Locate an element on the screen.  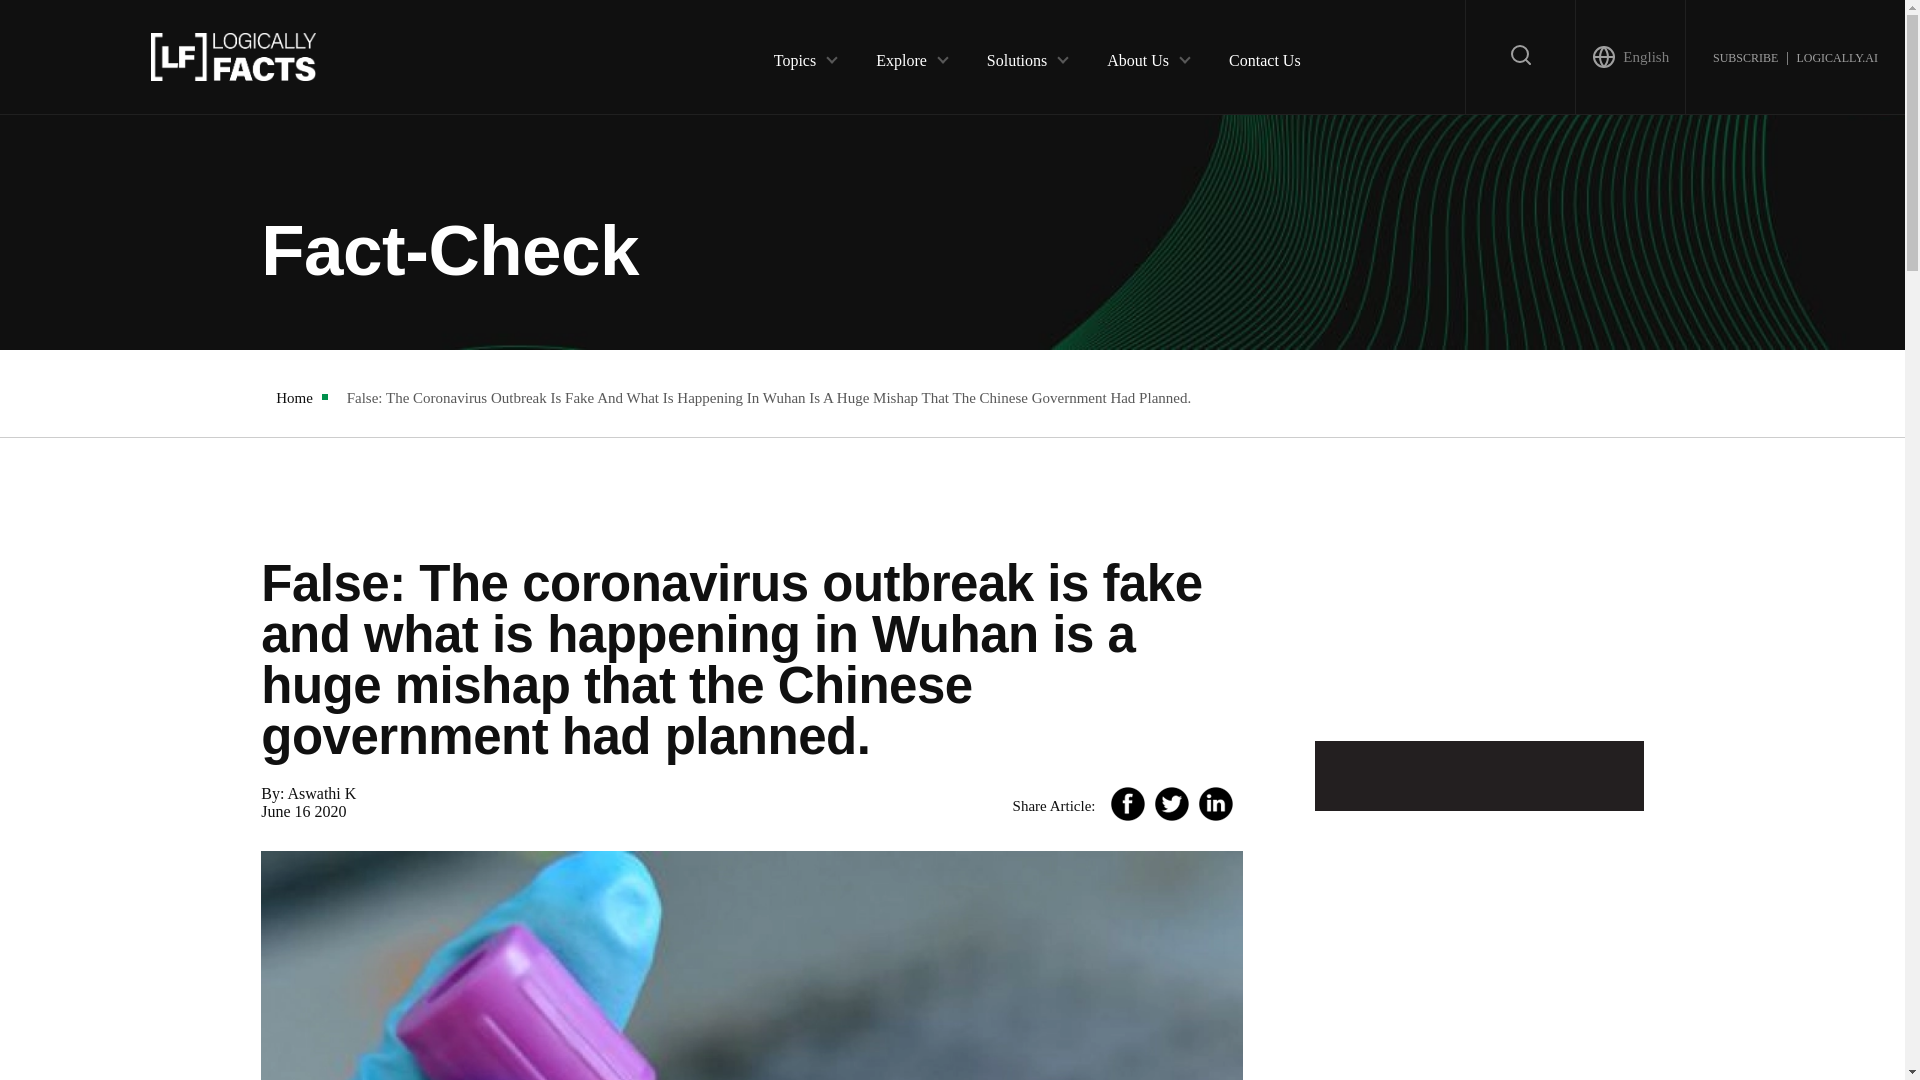
Explore is located at coordinates (901, 56).